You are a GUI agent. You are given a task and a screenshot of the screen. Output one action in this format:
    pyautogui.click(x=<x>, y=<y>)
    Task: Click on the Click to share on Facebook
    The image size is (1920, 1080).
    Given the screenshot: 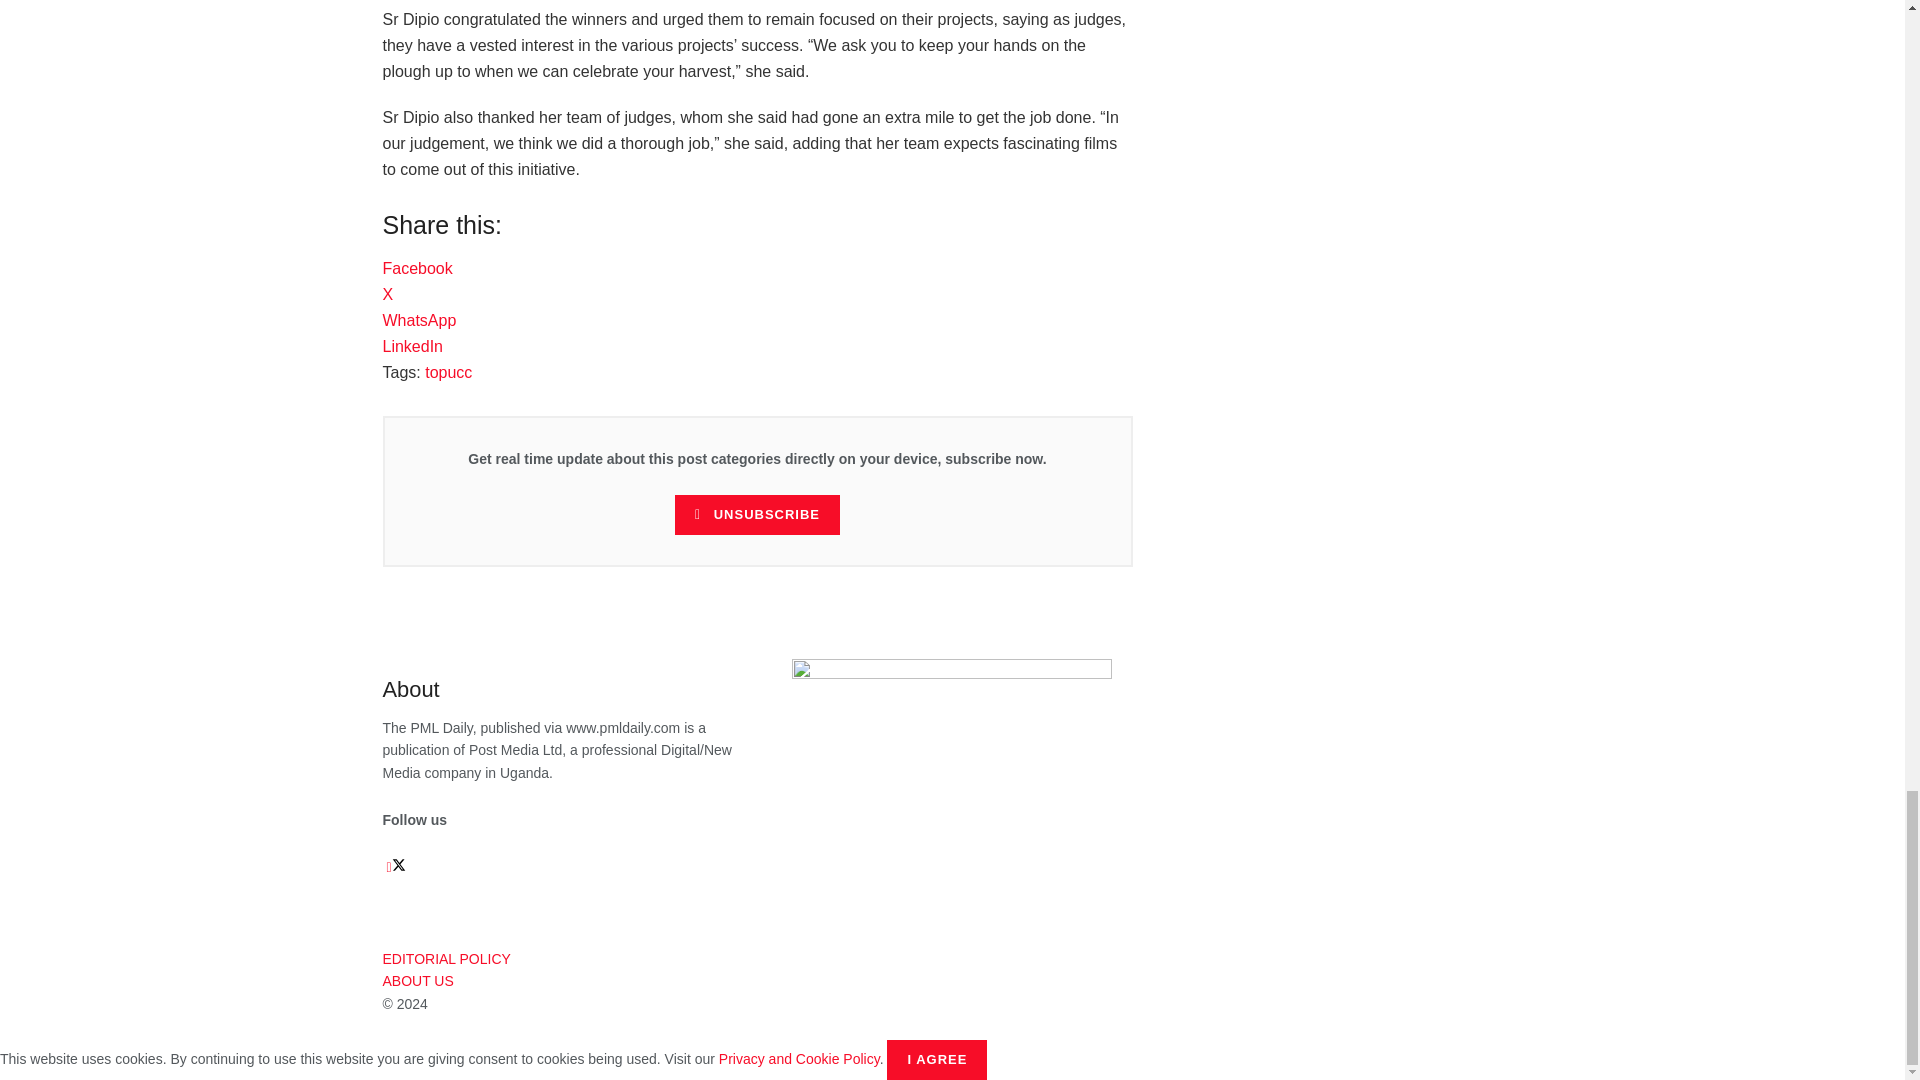 What is the action you would take?
    pyautogui.click(x=416, y=268)
    